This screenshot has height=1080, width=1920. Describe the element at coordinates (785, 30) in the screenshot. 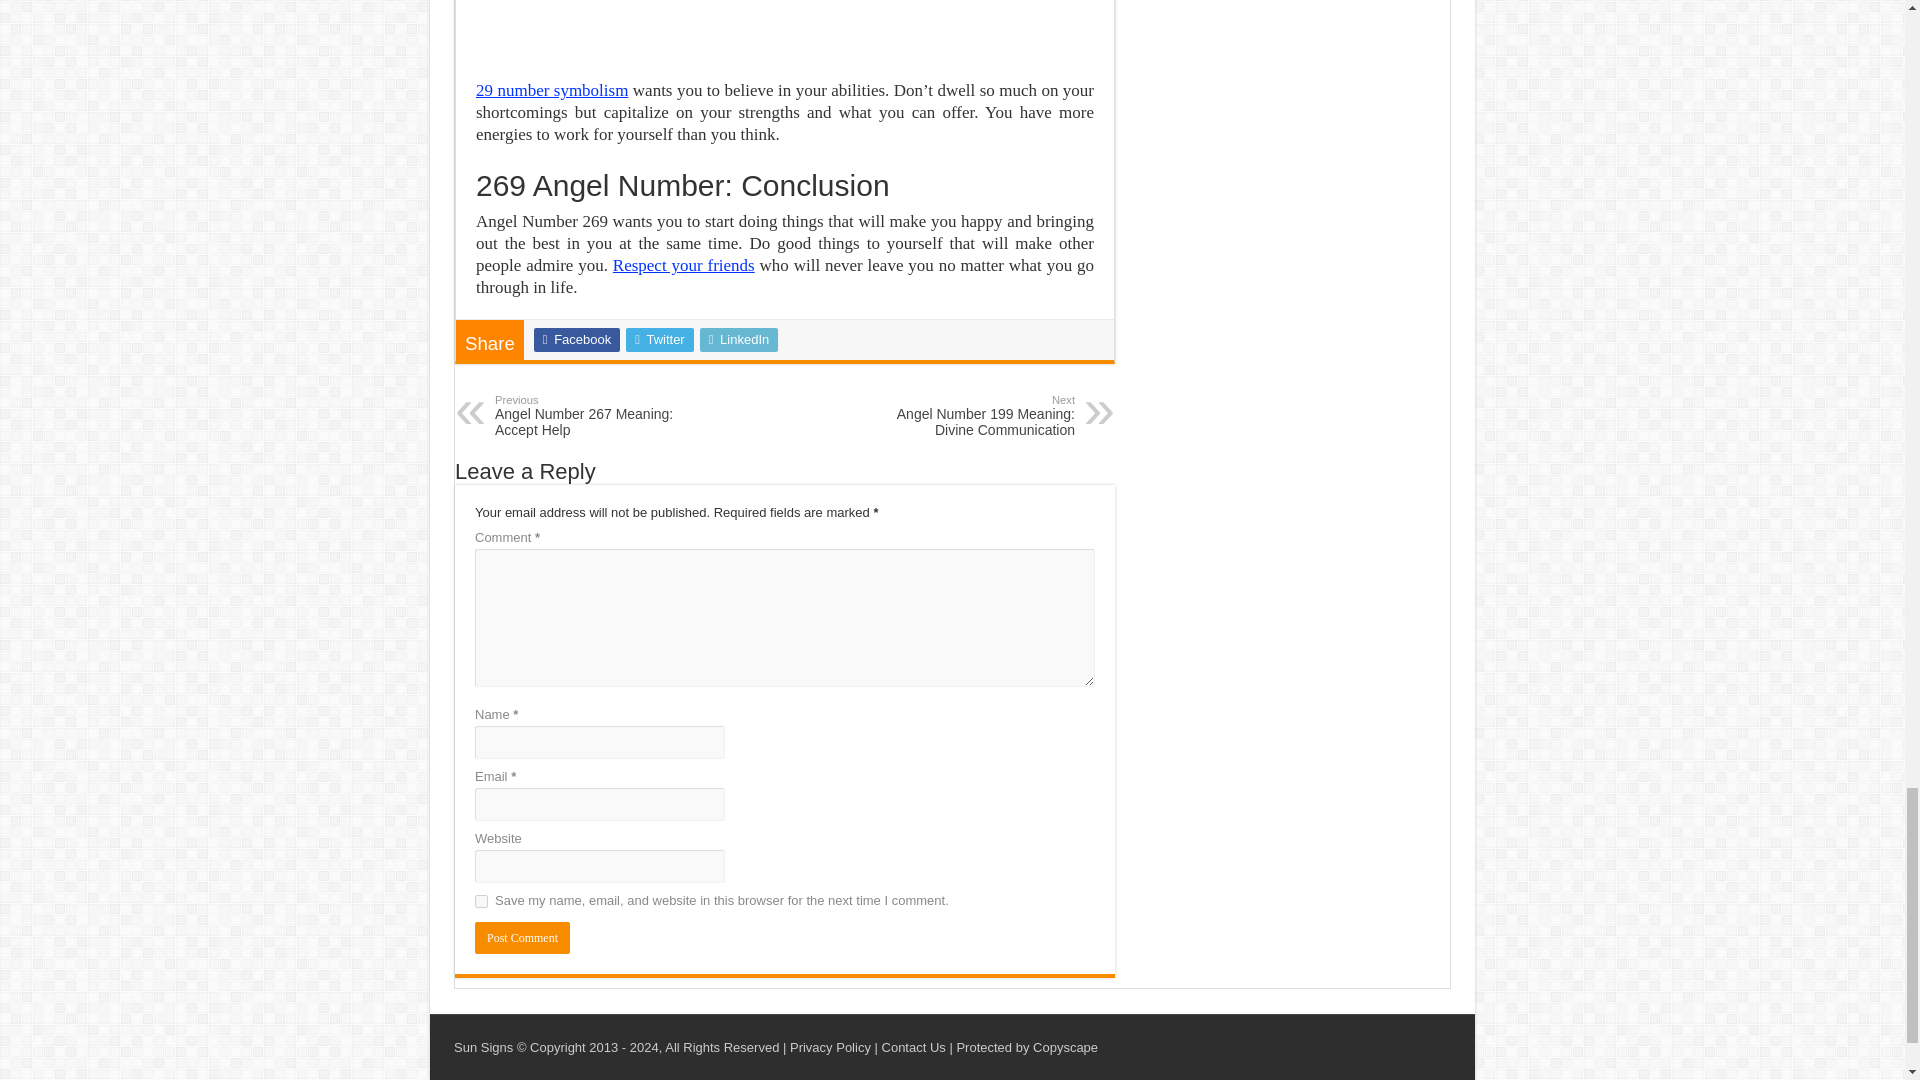

I see `Advertisement` at that location.